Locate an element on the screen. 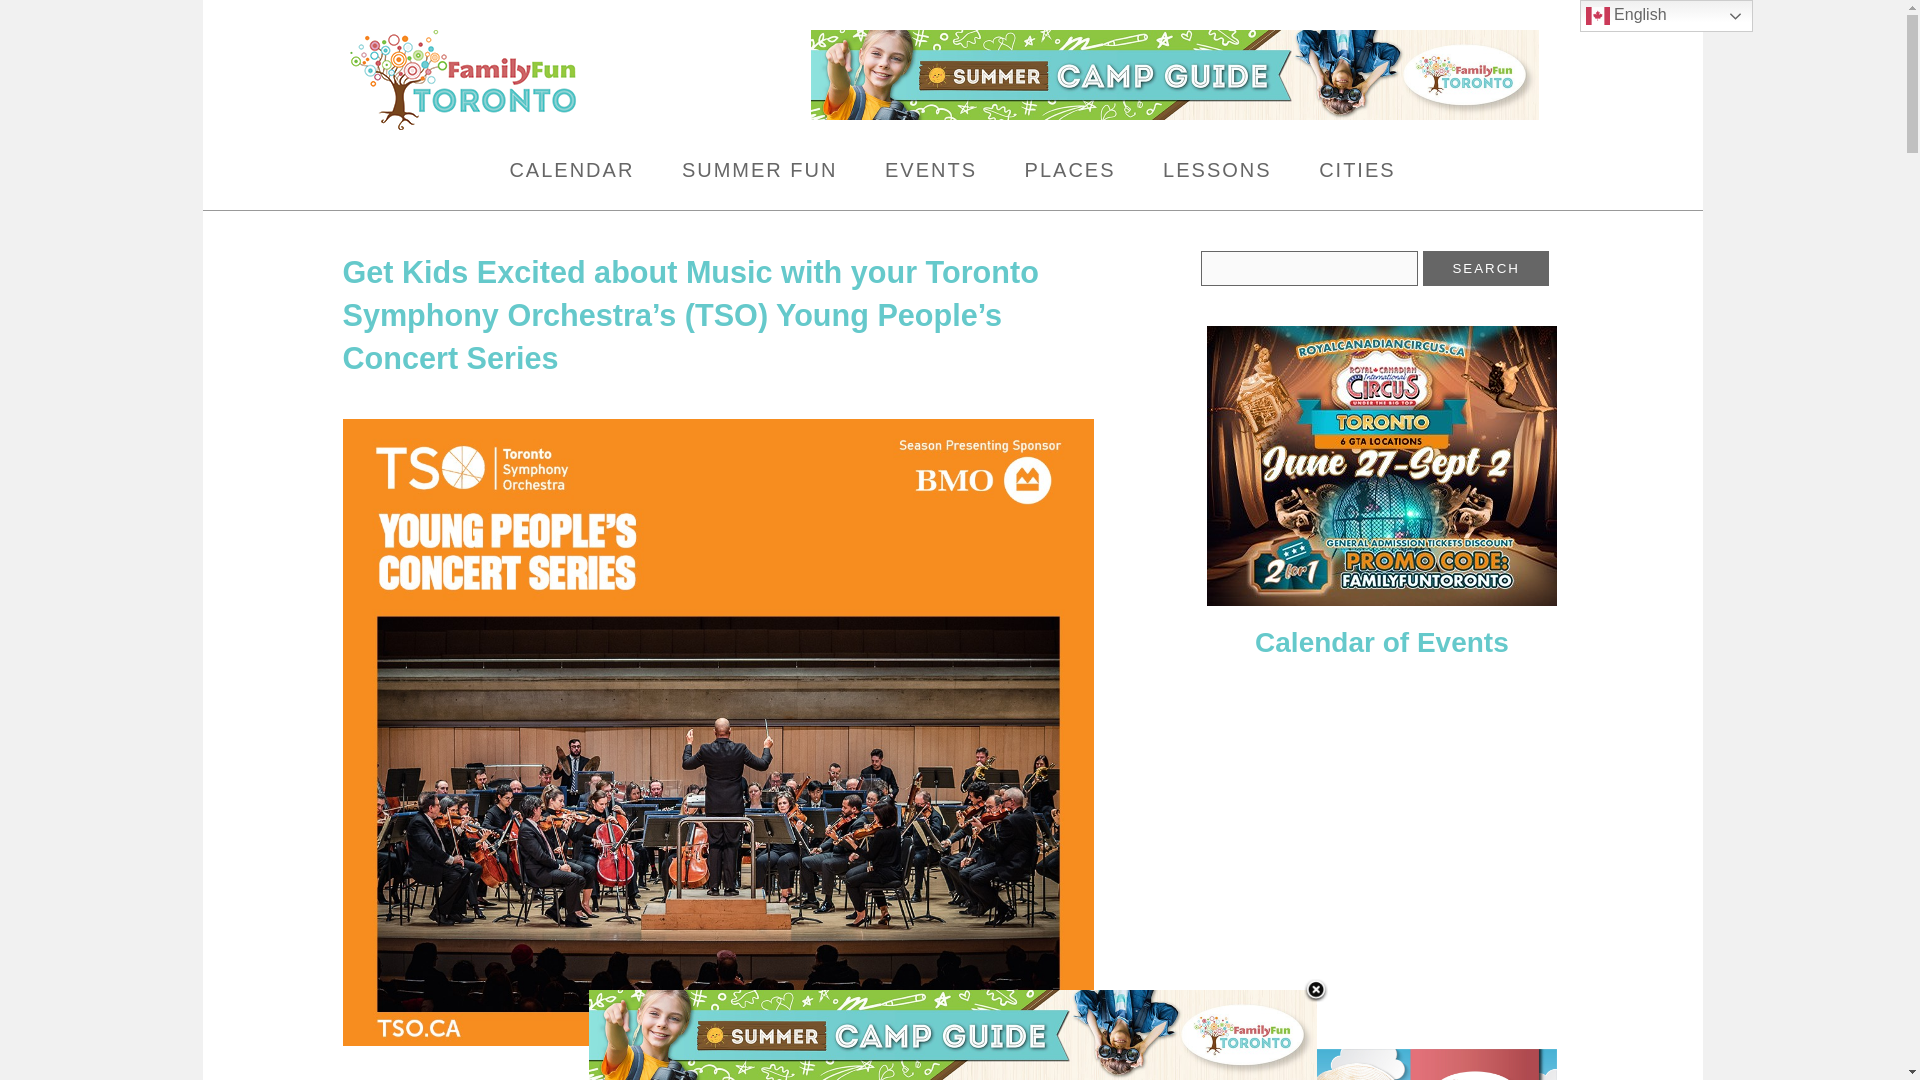 This screenshot has width=1920, height=1080. Back Home is located at coordinates (561, 80).